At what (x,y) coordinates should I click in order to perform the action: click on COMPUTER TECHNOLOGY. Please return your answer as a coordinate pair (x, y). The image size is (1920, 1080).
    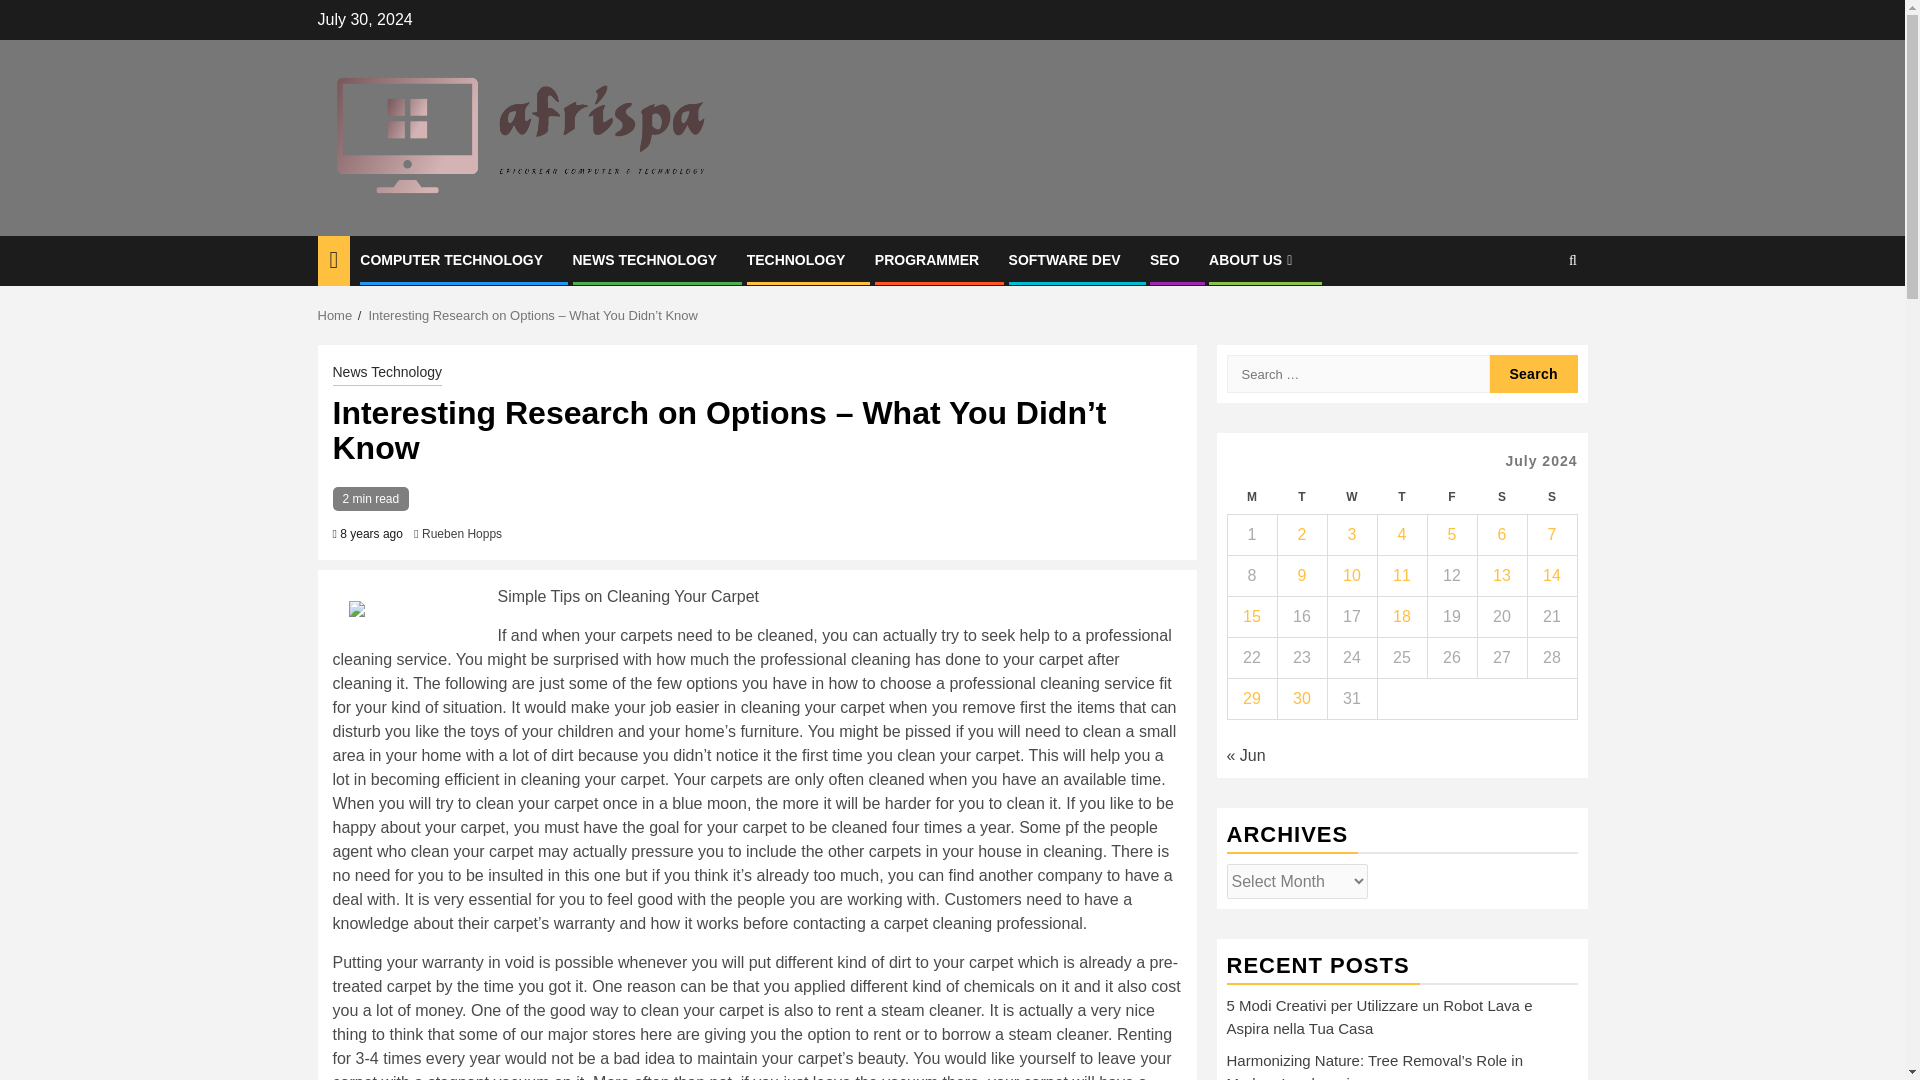
    Looking at the image, I should click on (452, 259).